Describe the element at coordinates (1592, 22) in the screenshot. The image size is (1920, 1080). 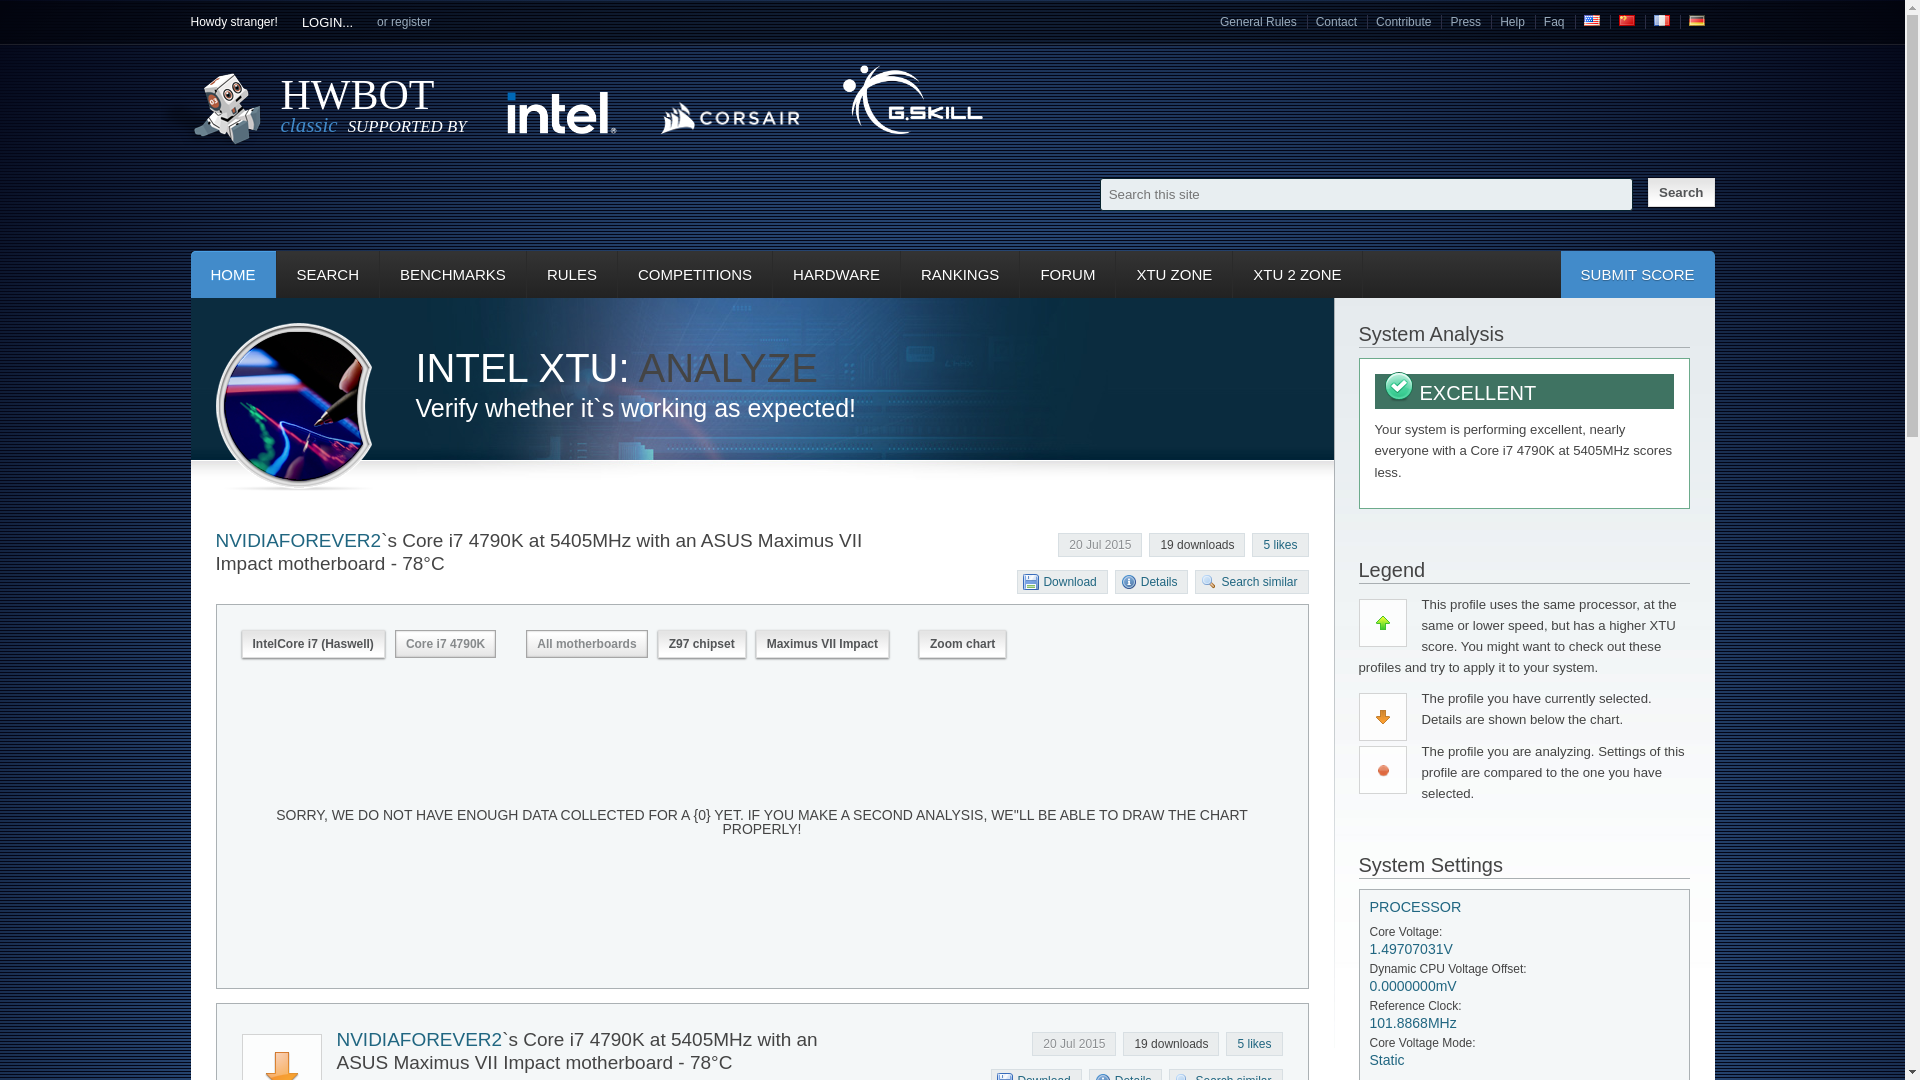
I see `English` at that location.